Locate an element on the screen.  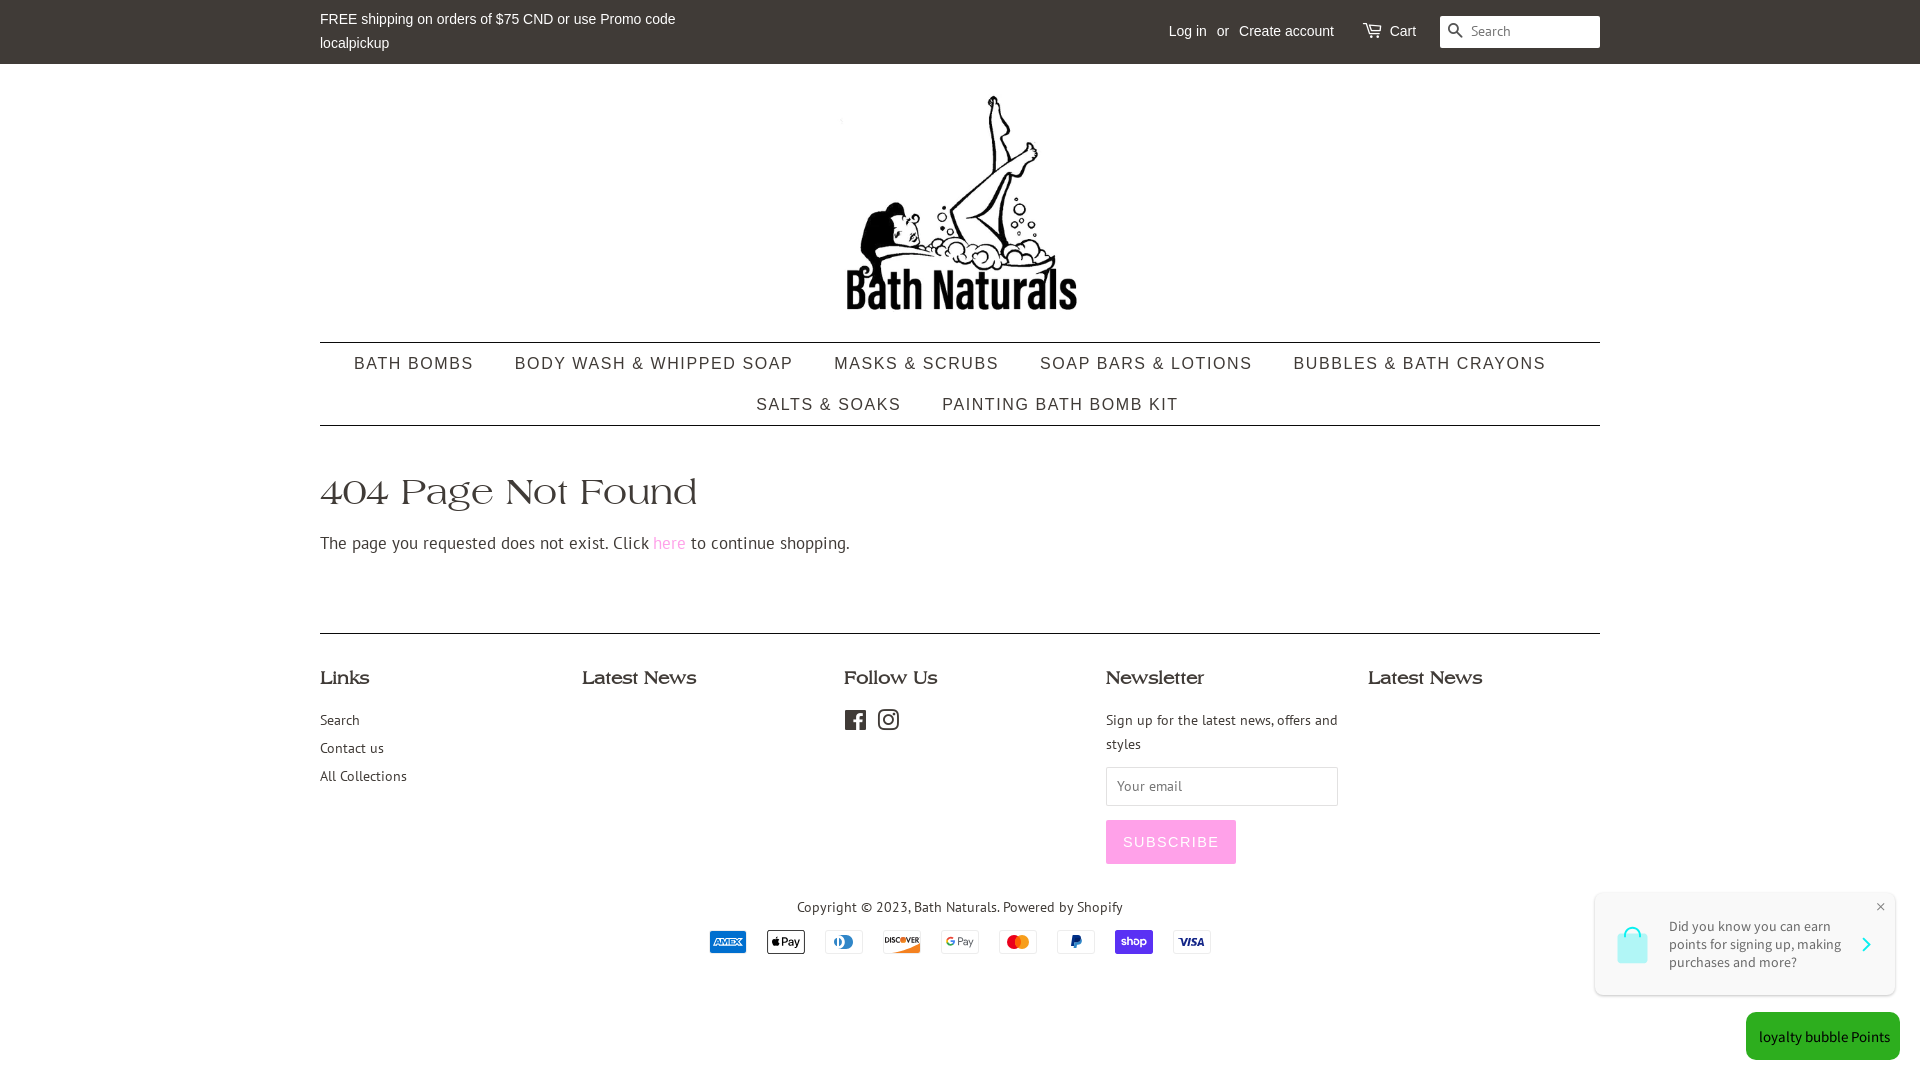
Contact us is located at coordinates (352, 748).